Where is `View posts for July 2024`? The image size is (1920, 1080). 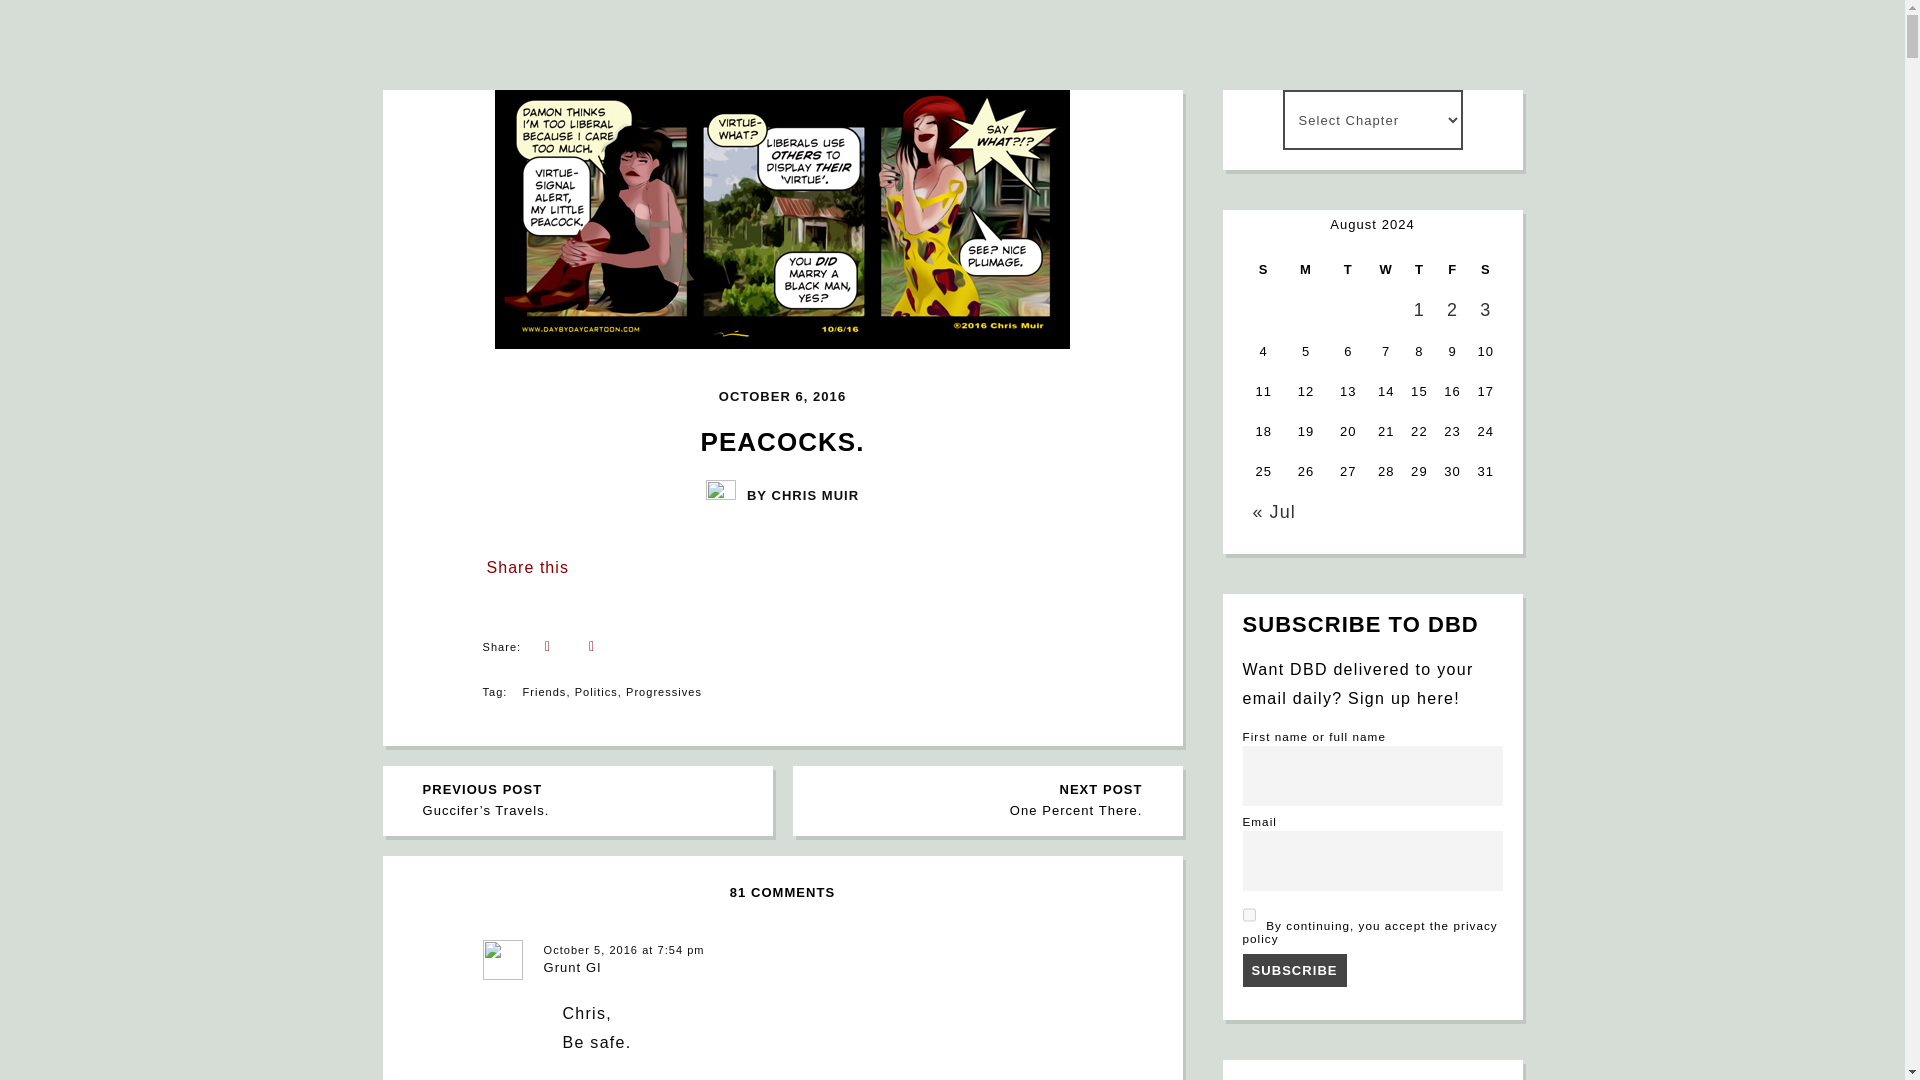 View posts for July 2024 is located at coordinates (982, 800).